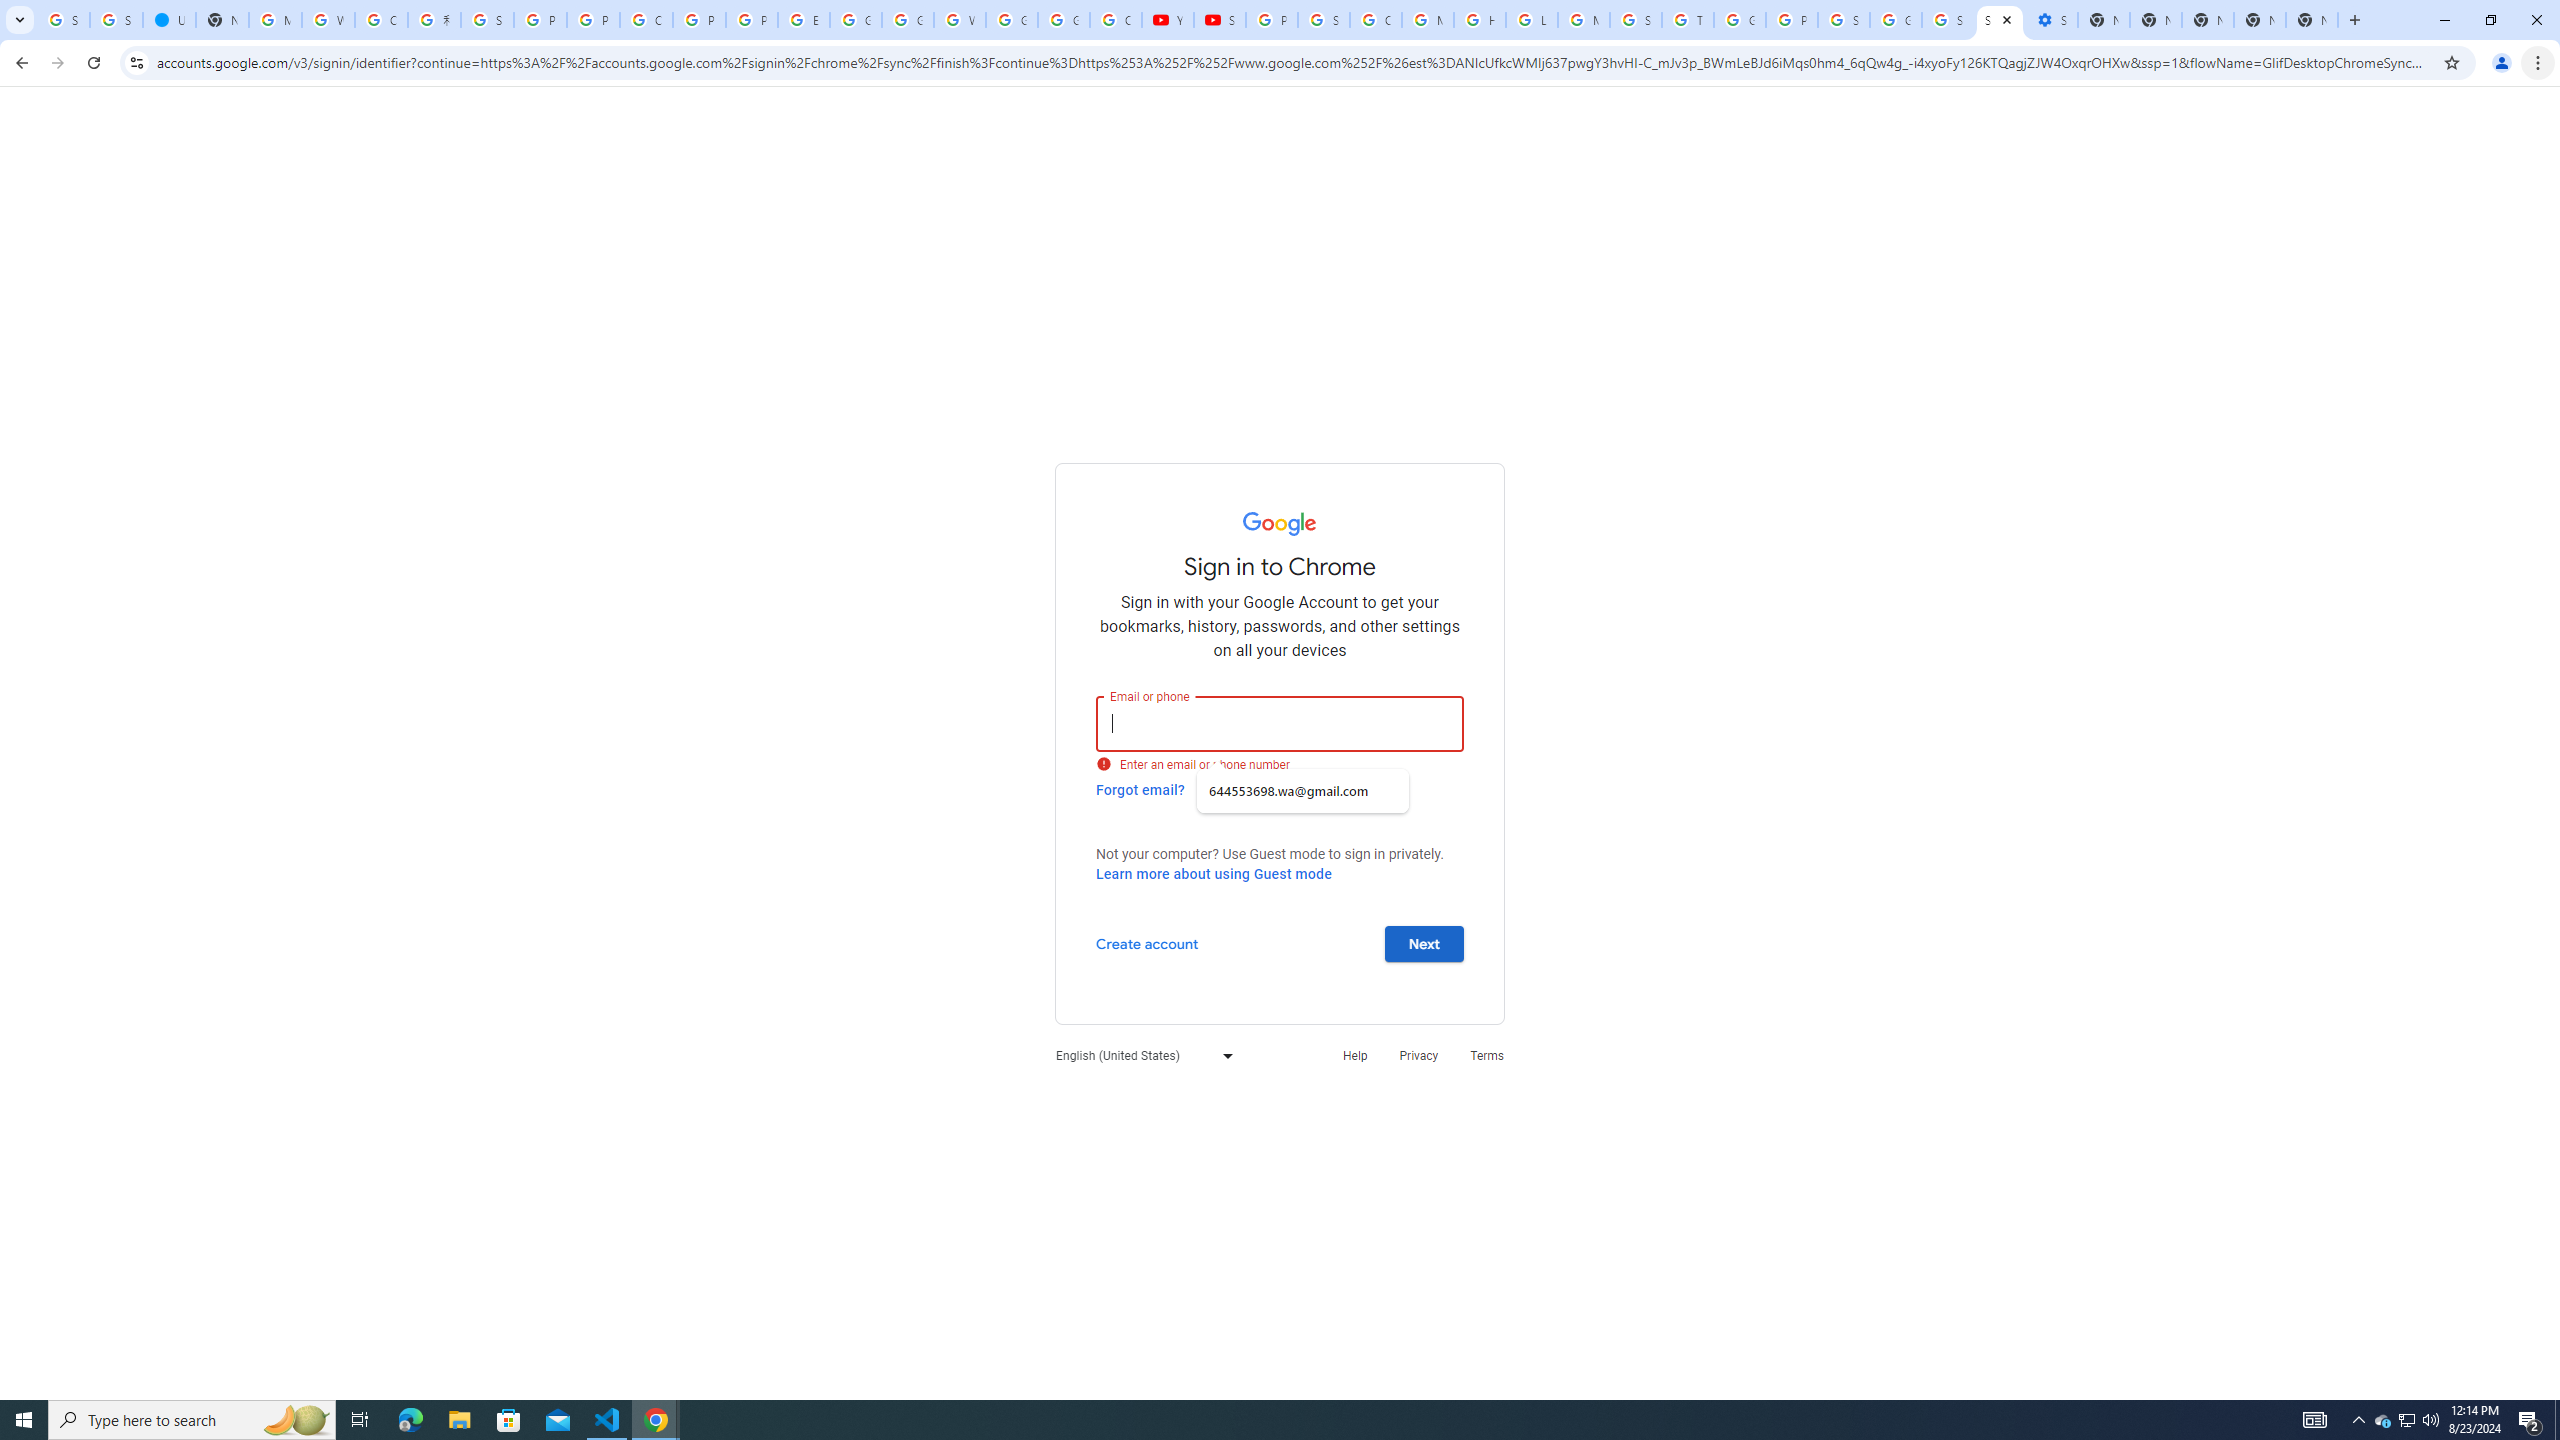 This screenshot has width=2560, height=1440. What do you see at coordinates (488, 20) in the screenshot?
I see `Sign in - Google Accounts` at bounding box center [488, 20].